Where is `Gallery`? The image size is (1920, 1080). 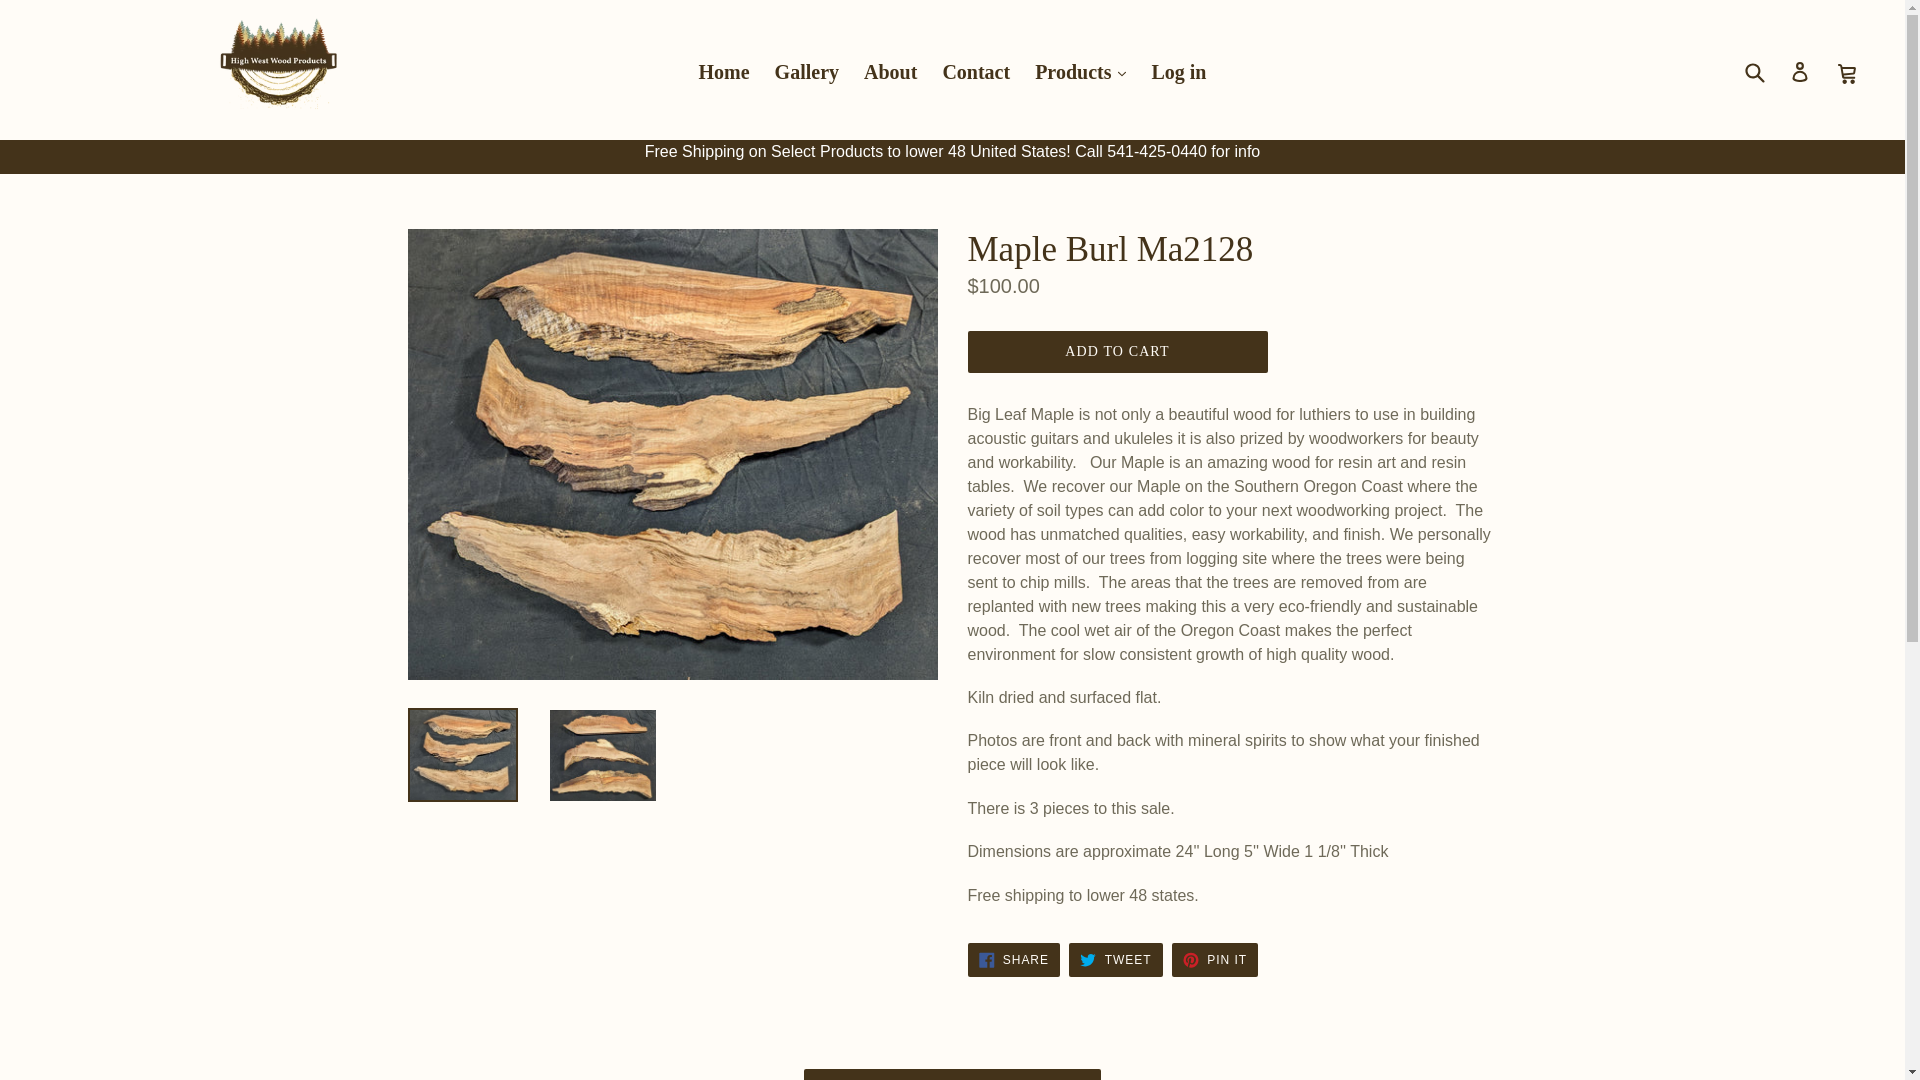
Gallery is located at coordinates (806, 72).